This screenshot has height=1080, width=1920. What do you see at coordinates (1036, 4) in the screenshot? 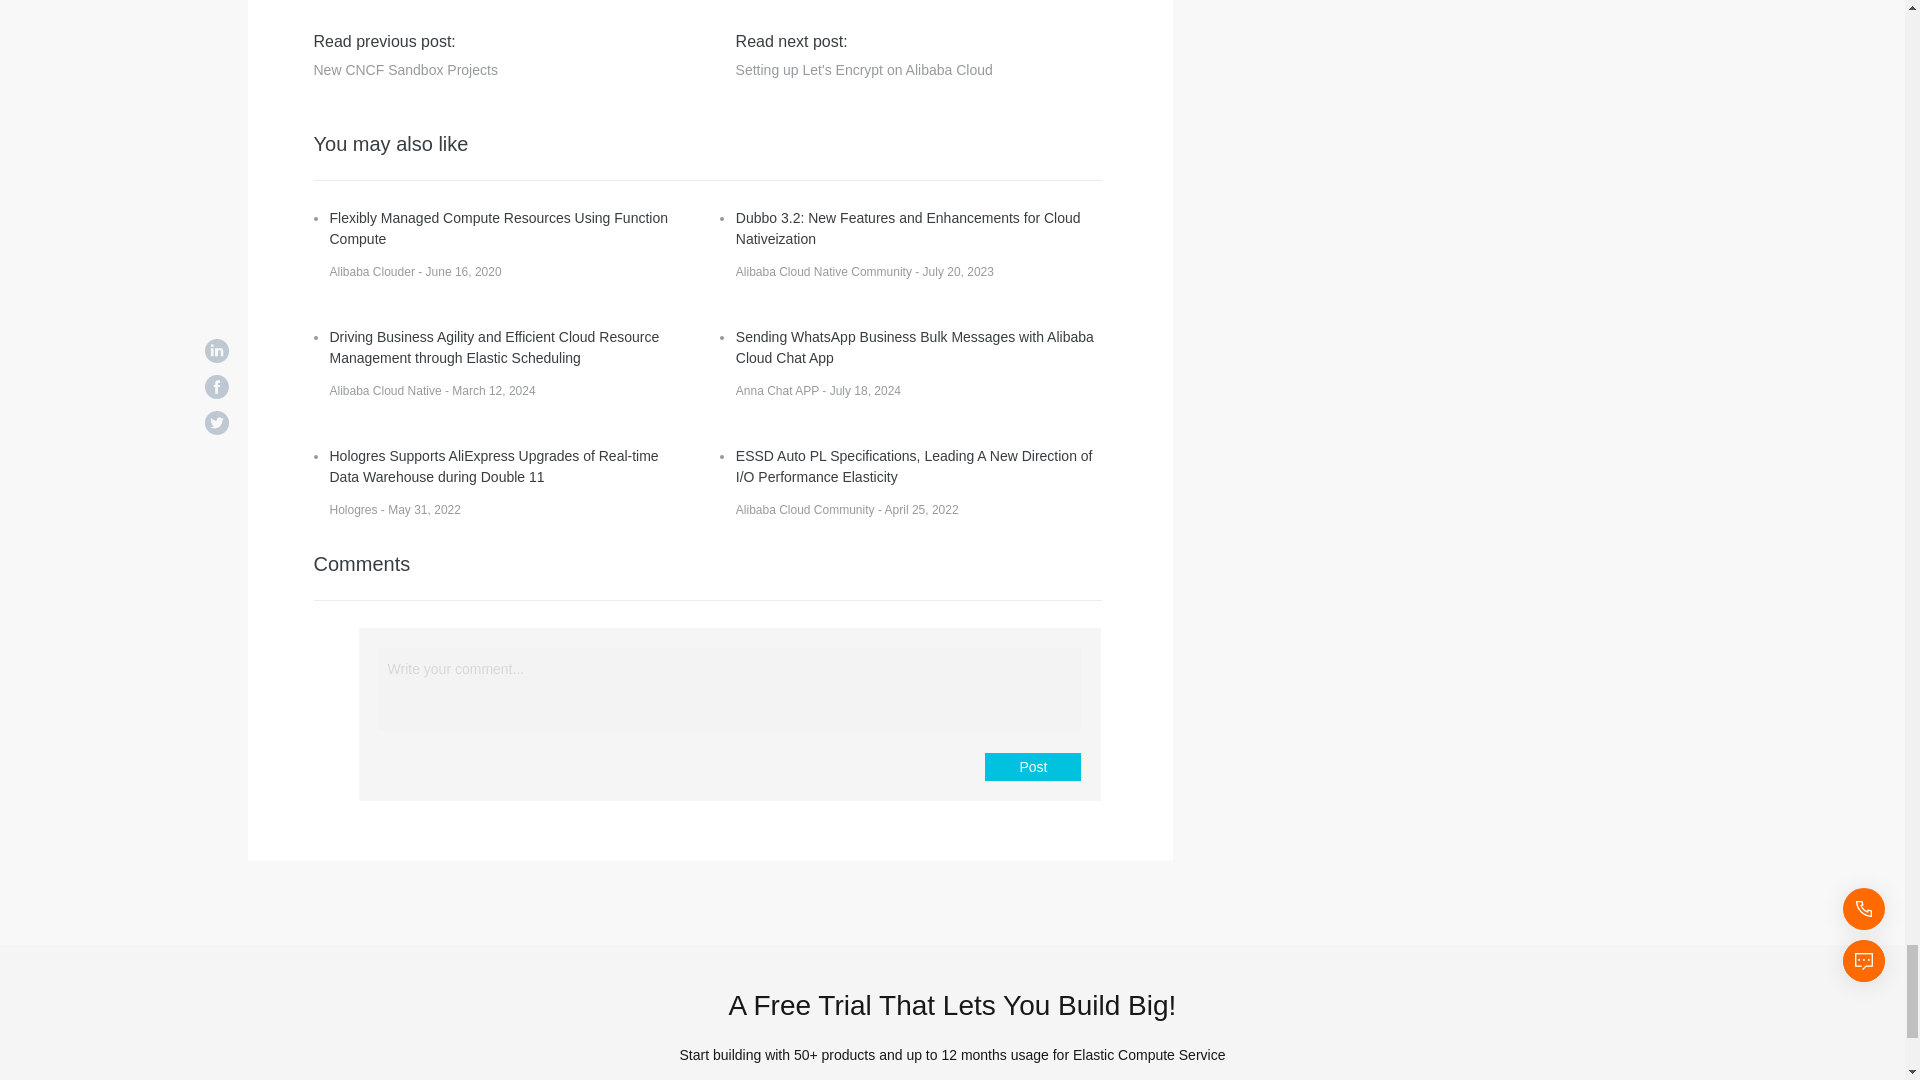
I see `View site facebook` at bounding box center [1036, 4].